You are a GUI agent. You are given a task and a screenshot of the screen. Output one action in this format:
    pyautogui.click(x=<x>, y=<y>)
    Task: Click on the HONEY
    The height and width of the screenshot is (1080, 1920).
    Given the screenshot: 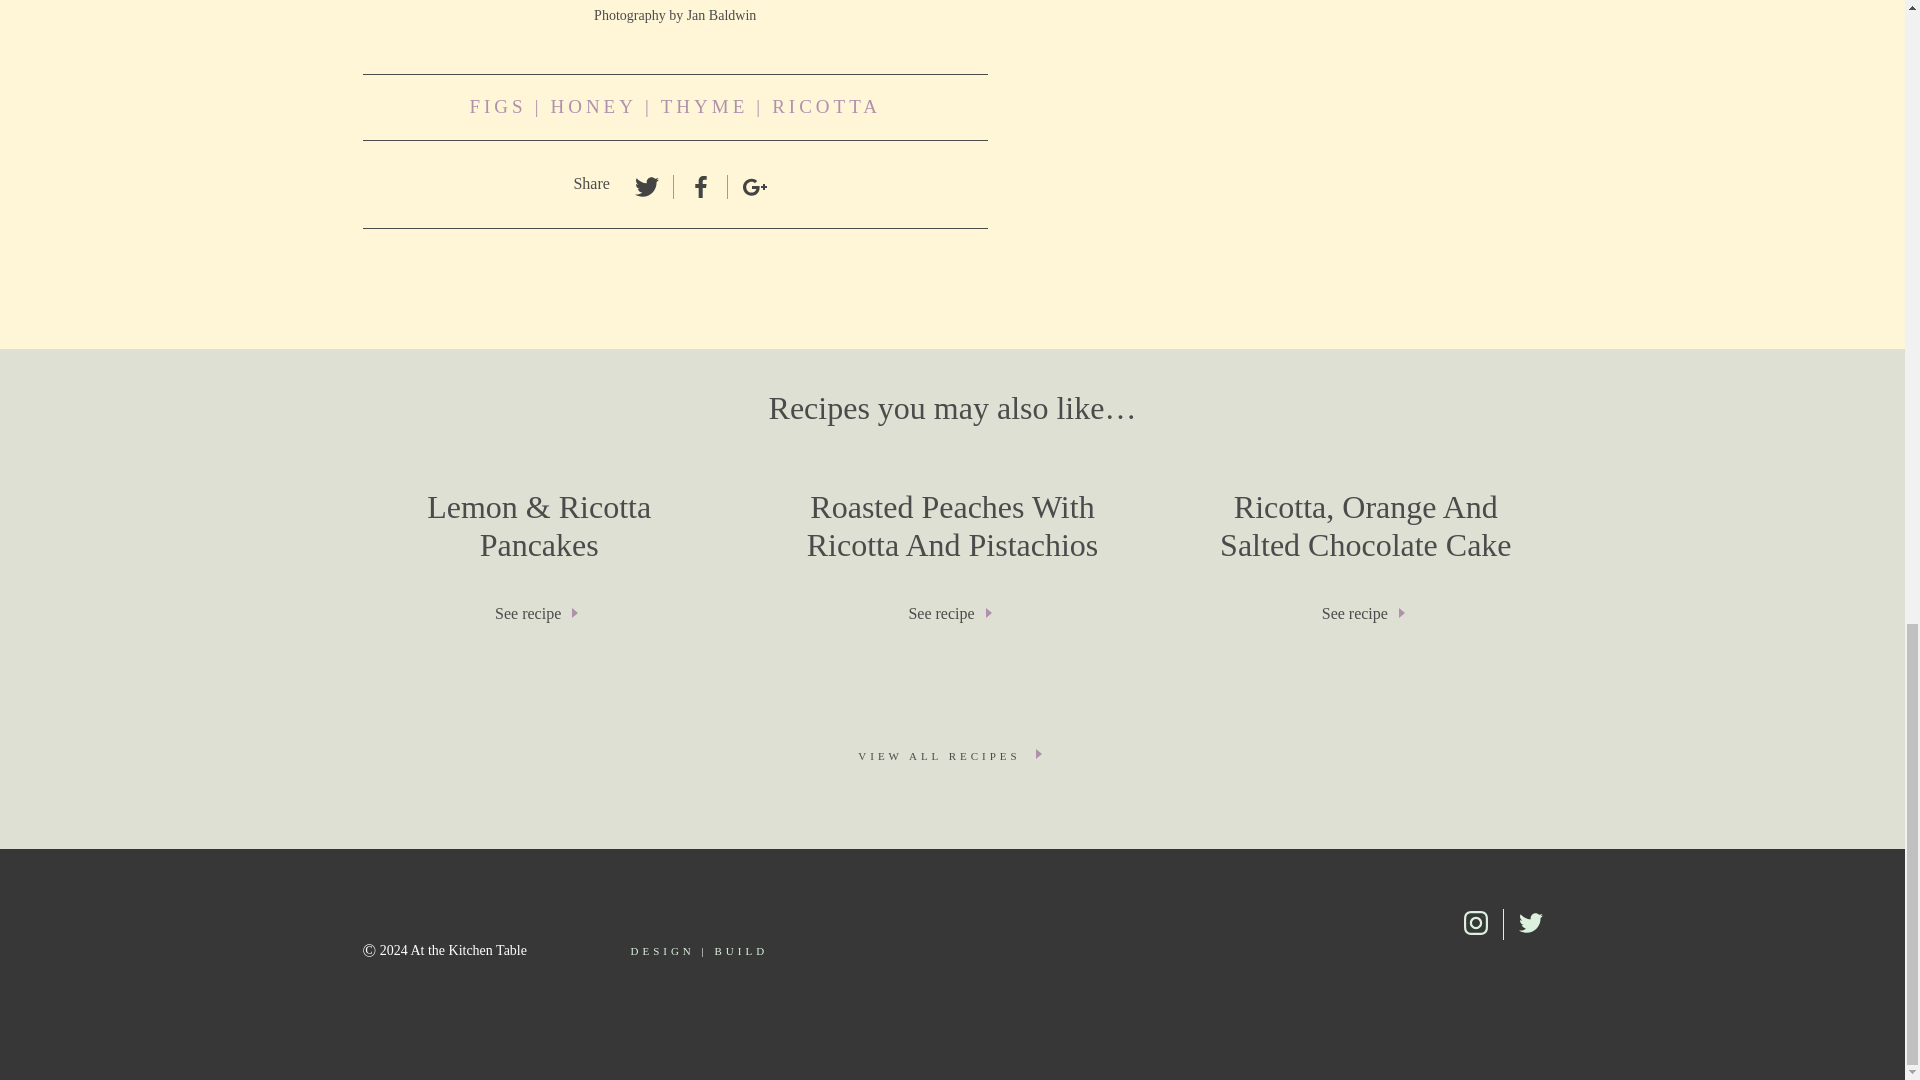 What is the action you would take?
    pyautogui.click(x=497, y=107)
    